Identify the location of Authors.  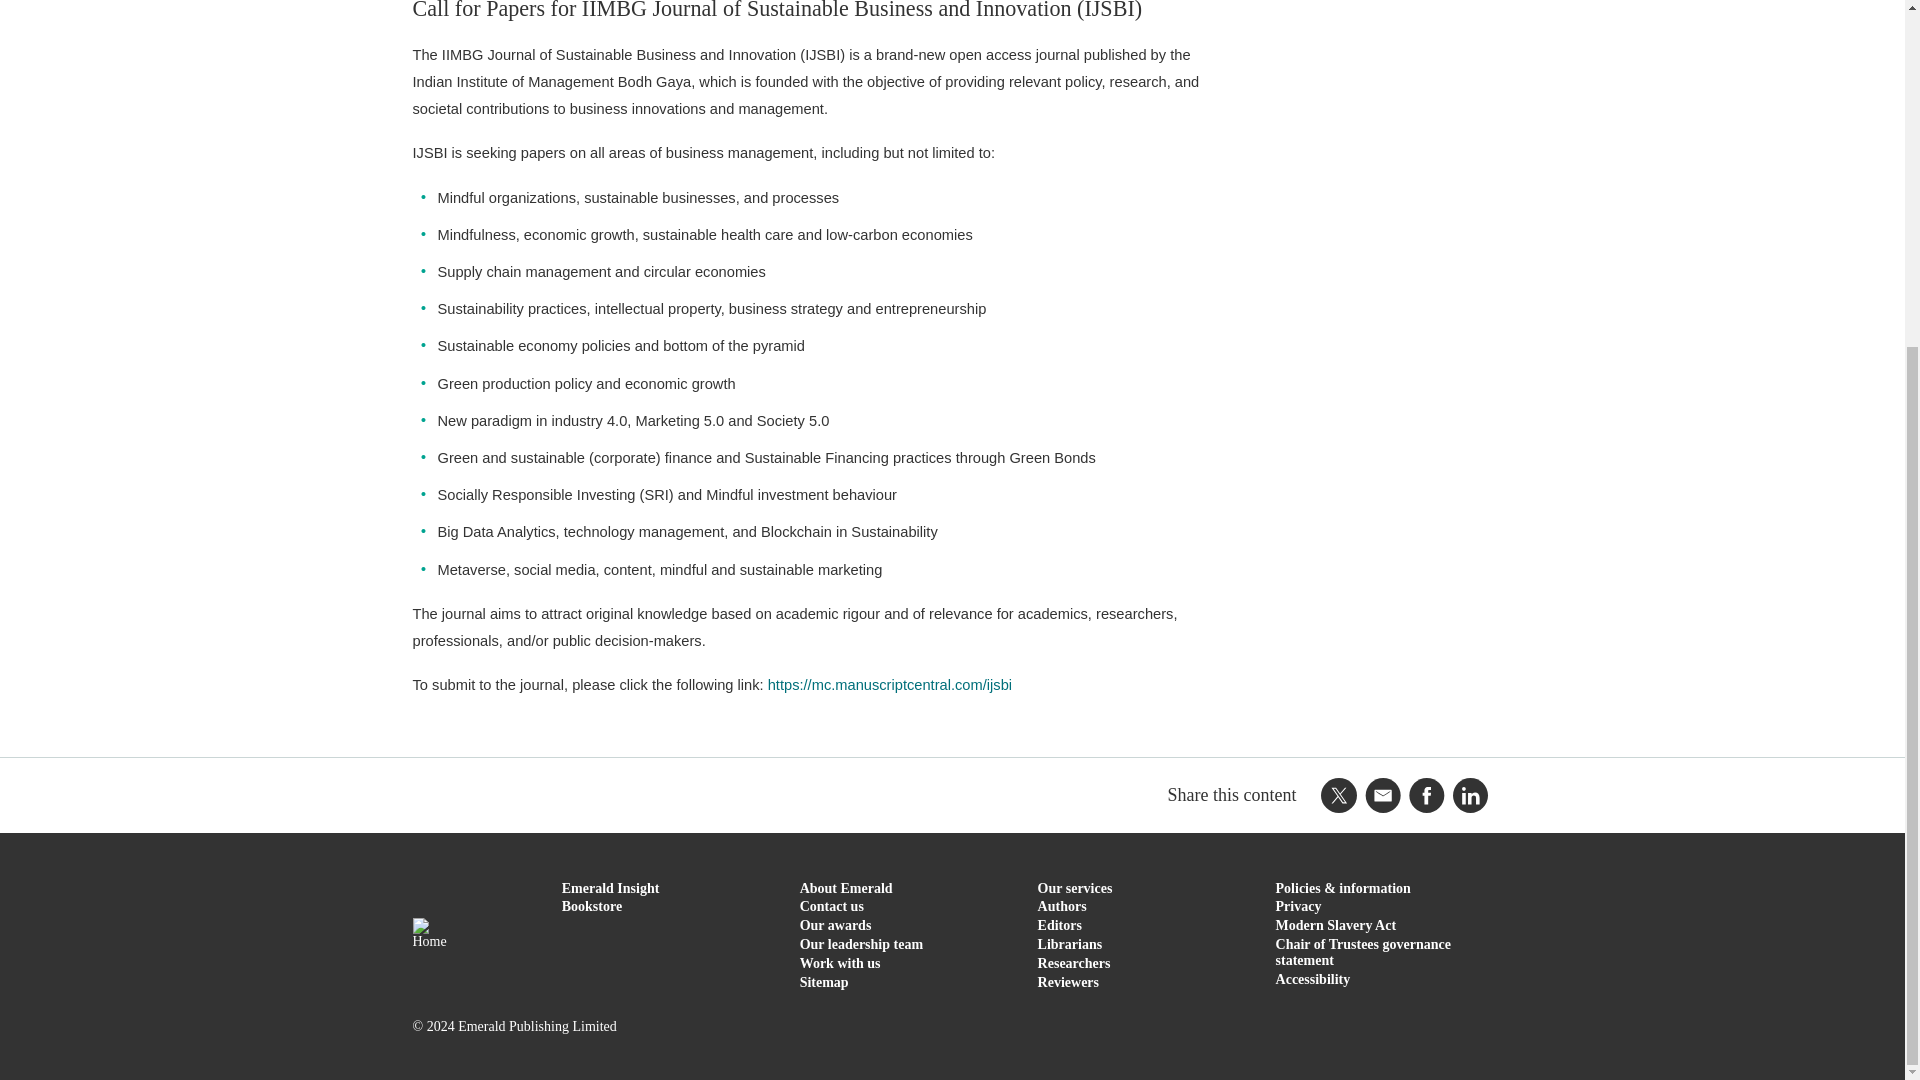
(1062, 906).